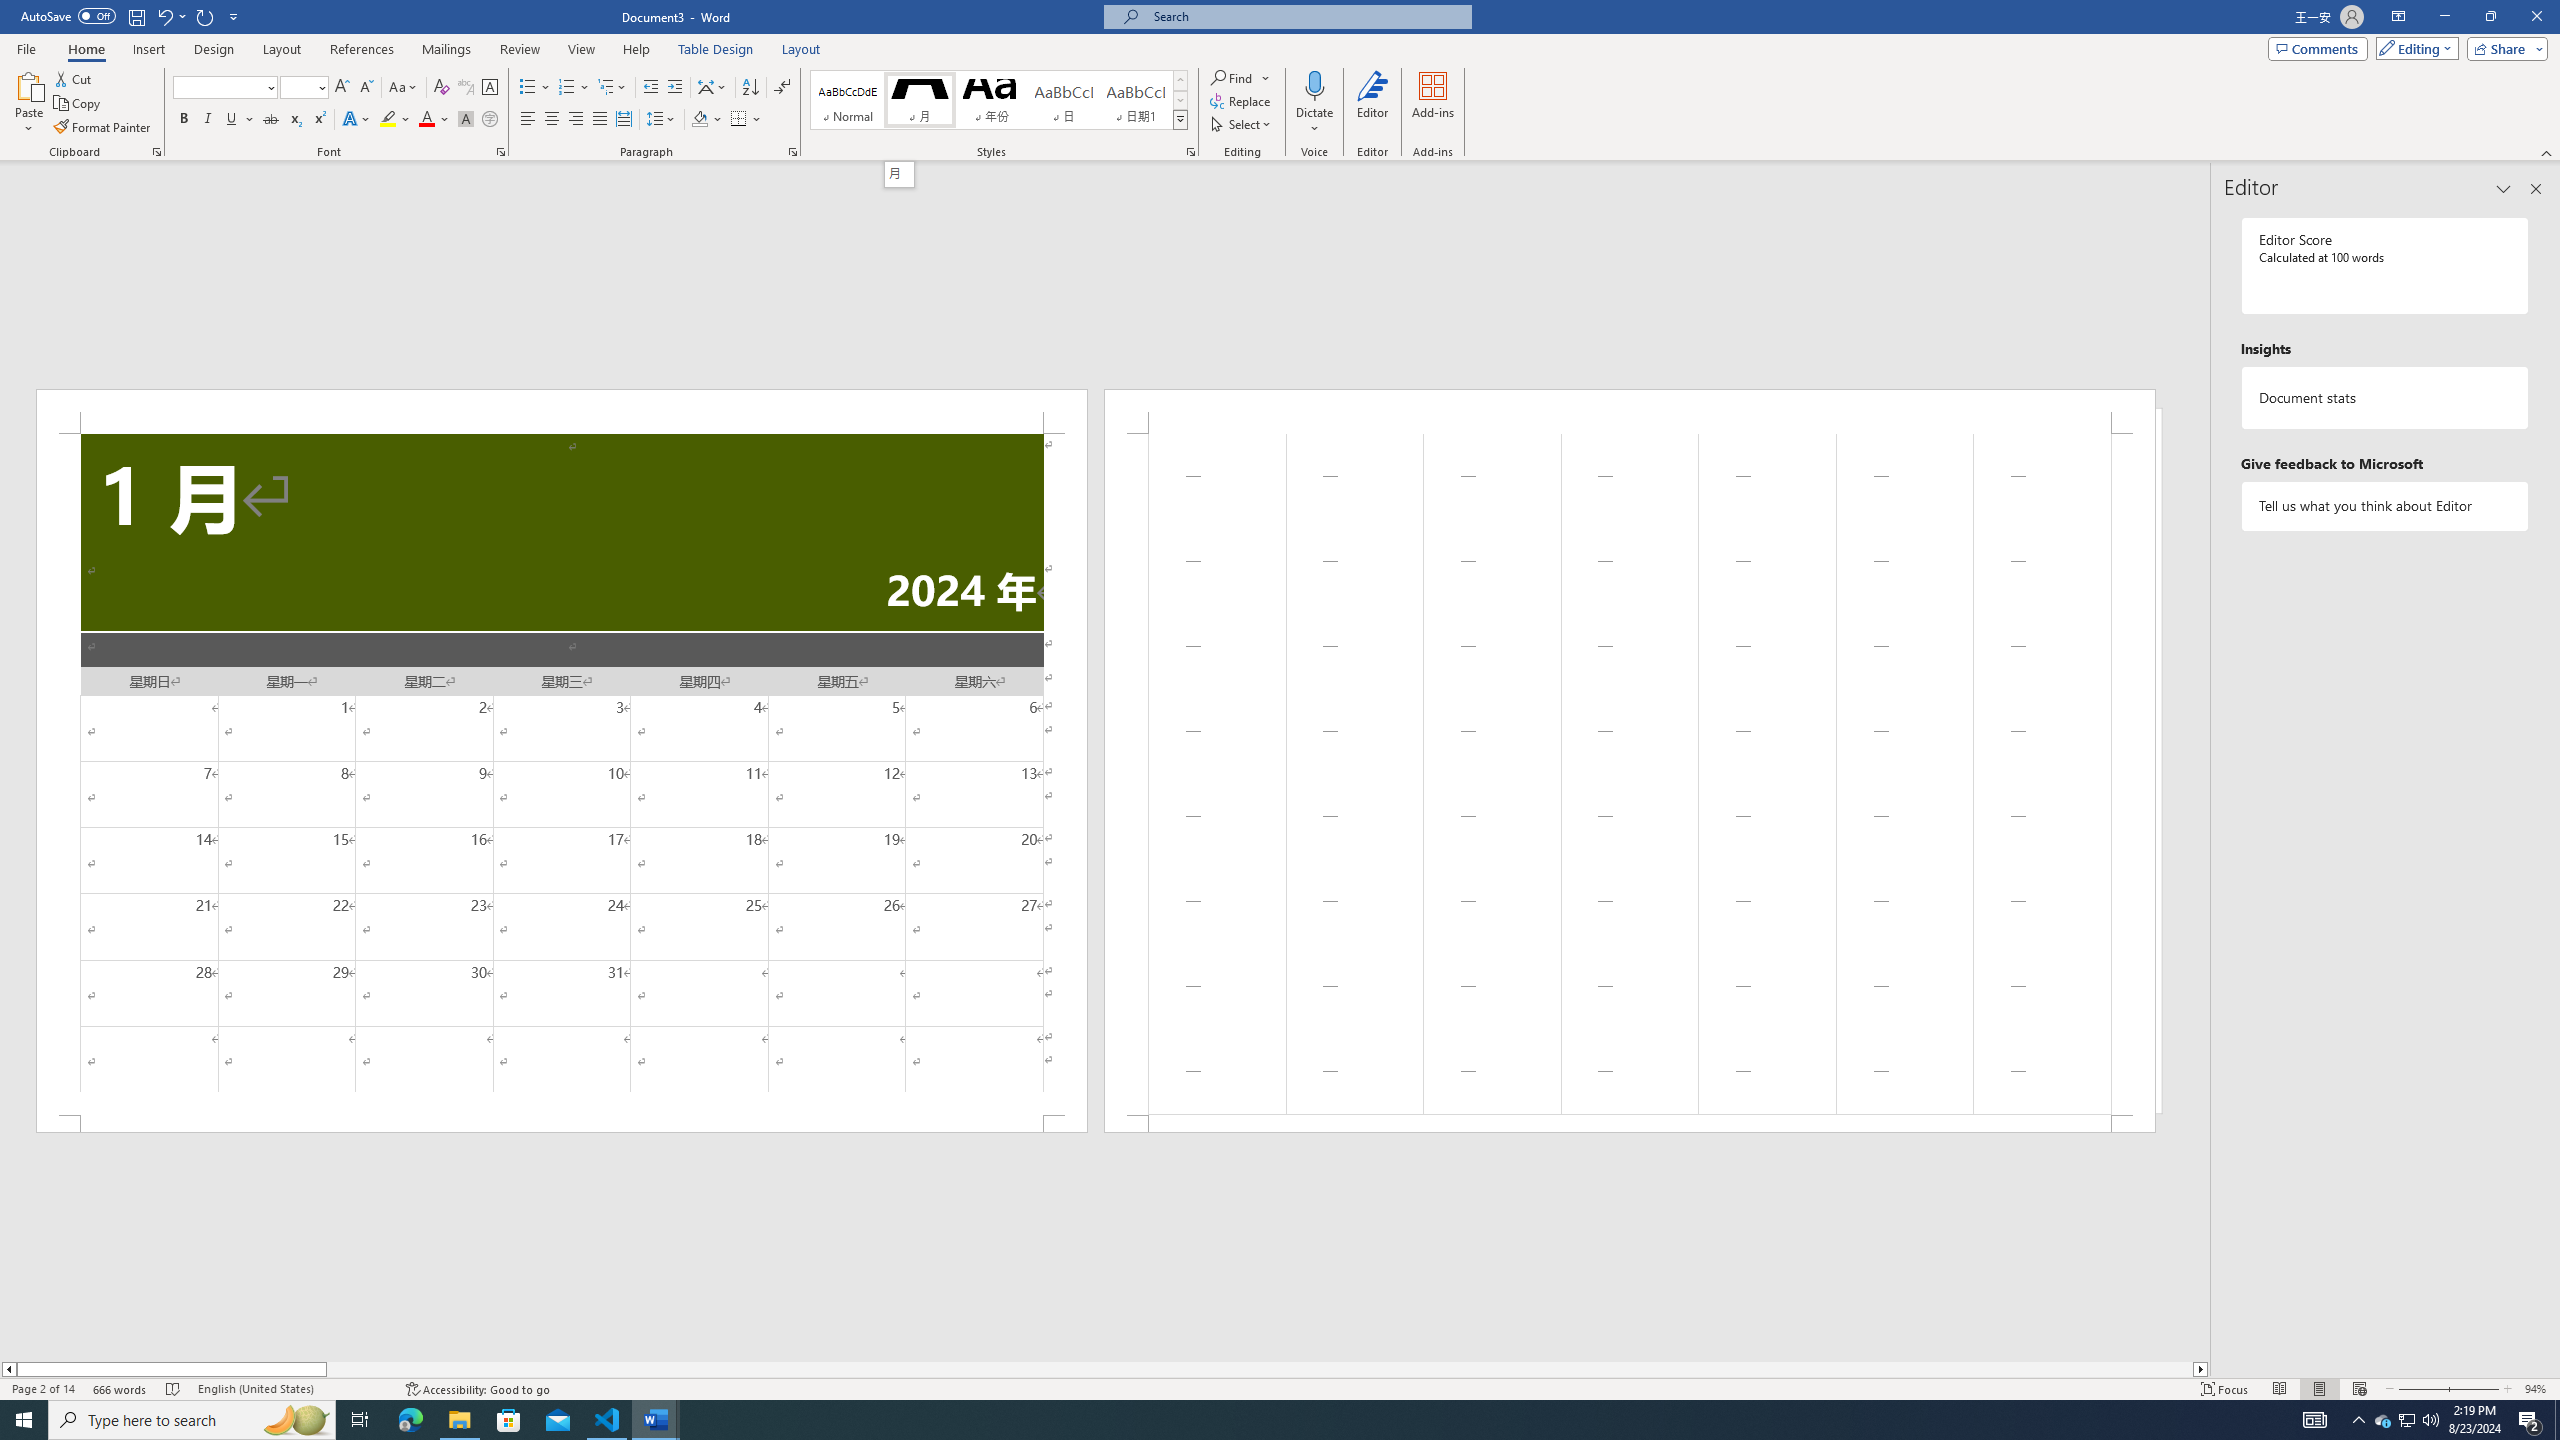 This screenshot has width=2560, height=1440. What do you see at coordinates (122, 1389) in the screenshot?
I see `Word Count 666 words` at bounding box center [122, 1389].